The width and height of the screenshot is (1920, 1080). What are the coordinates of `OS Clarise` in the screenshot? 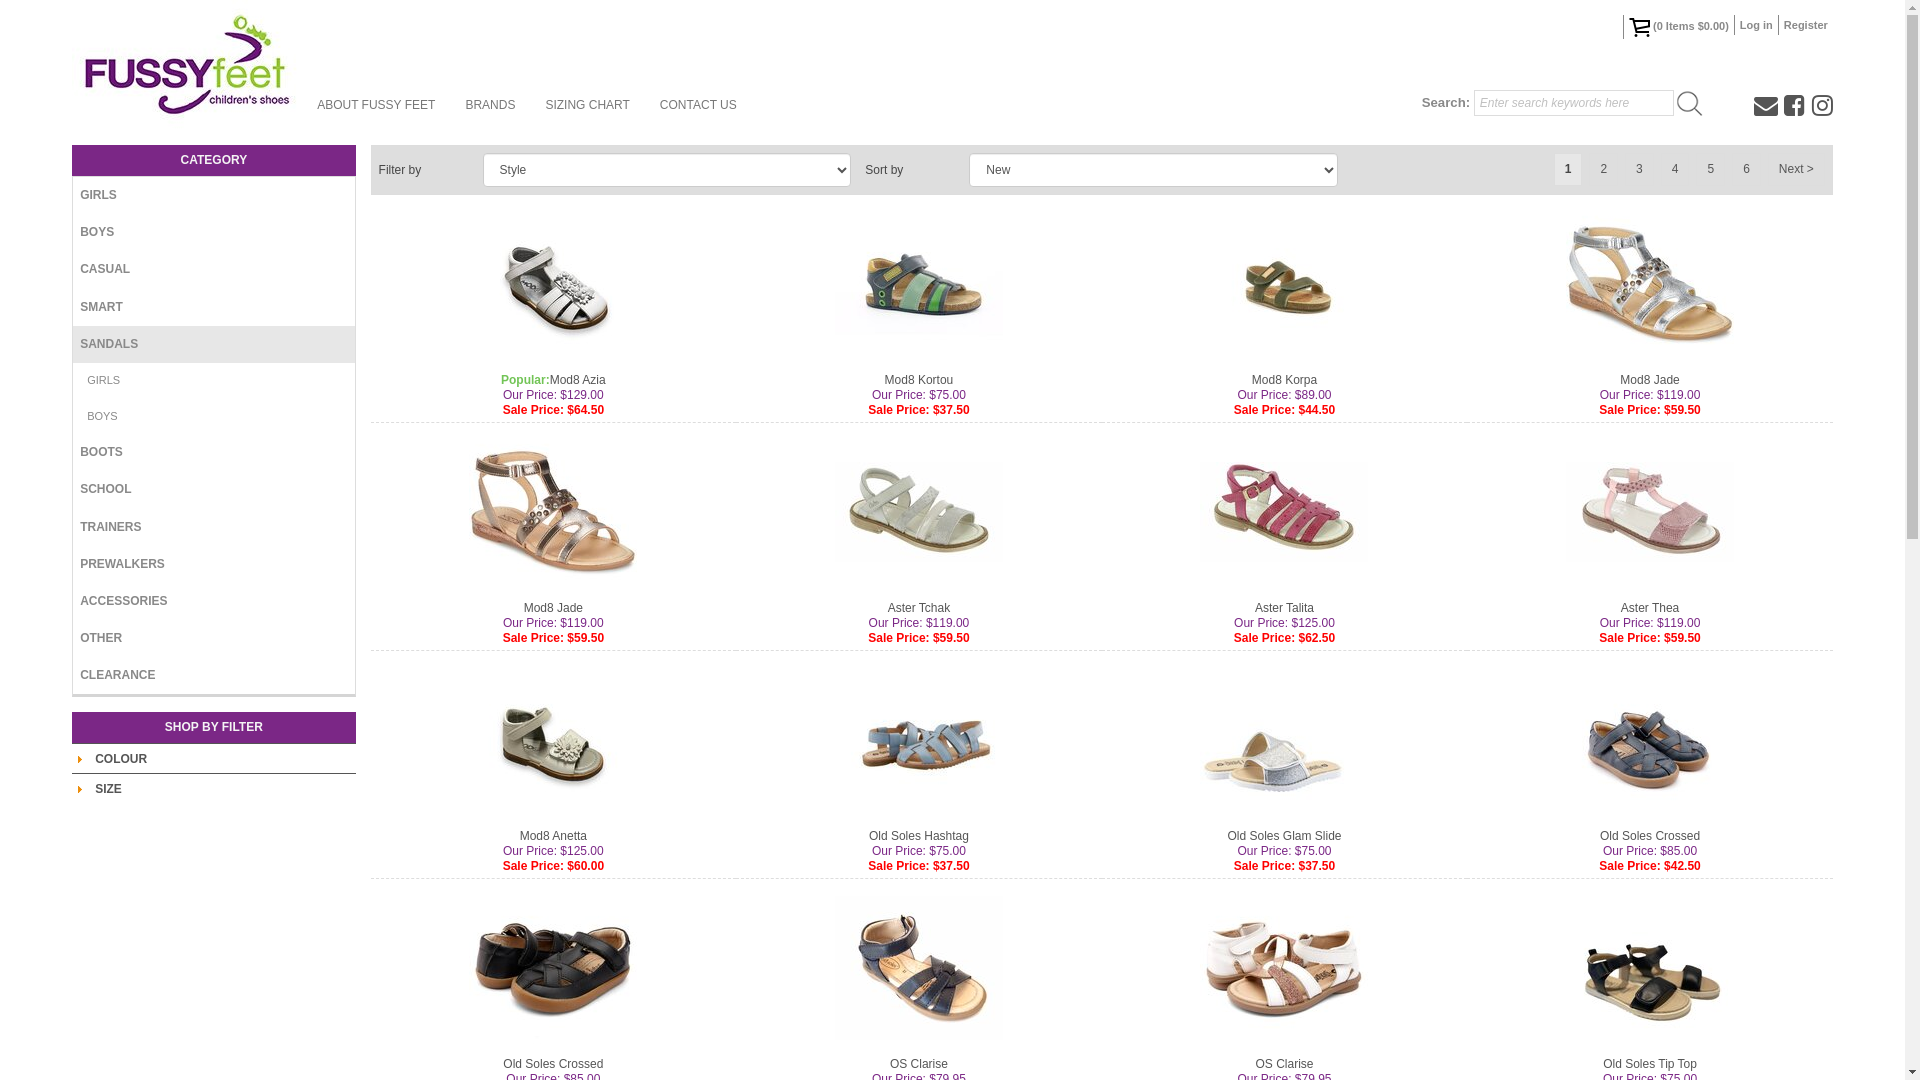 It's located at (919, 1064).